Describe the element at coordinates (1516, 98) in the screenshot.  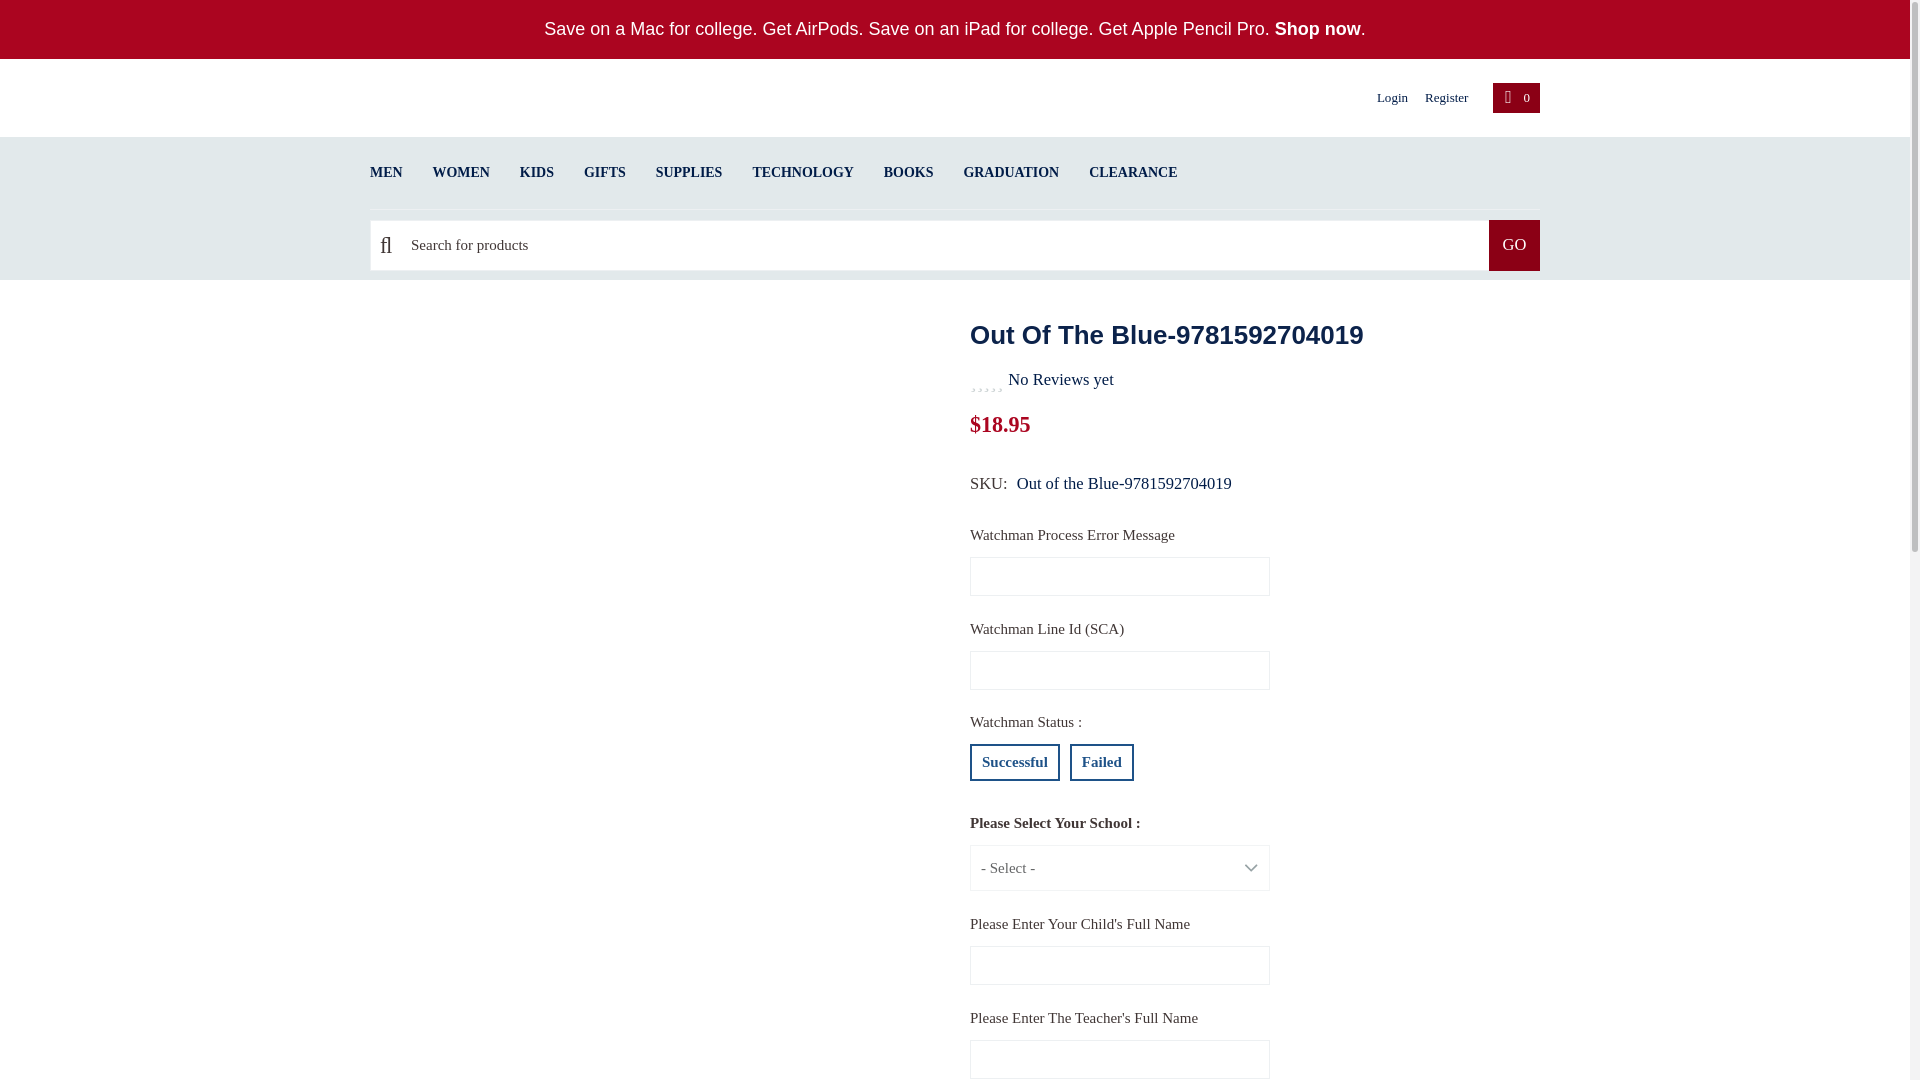
I see `Cart` at that location.